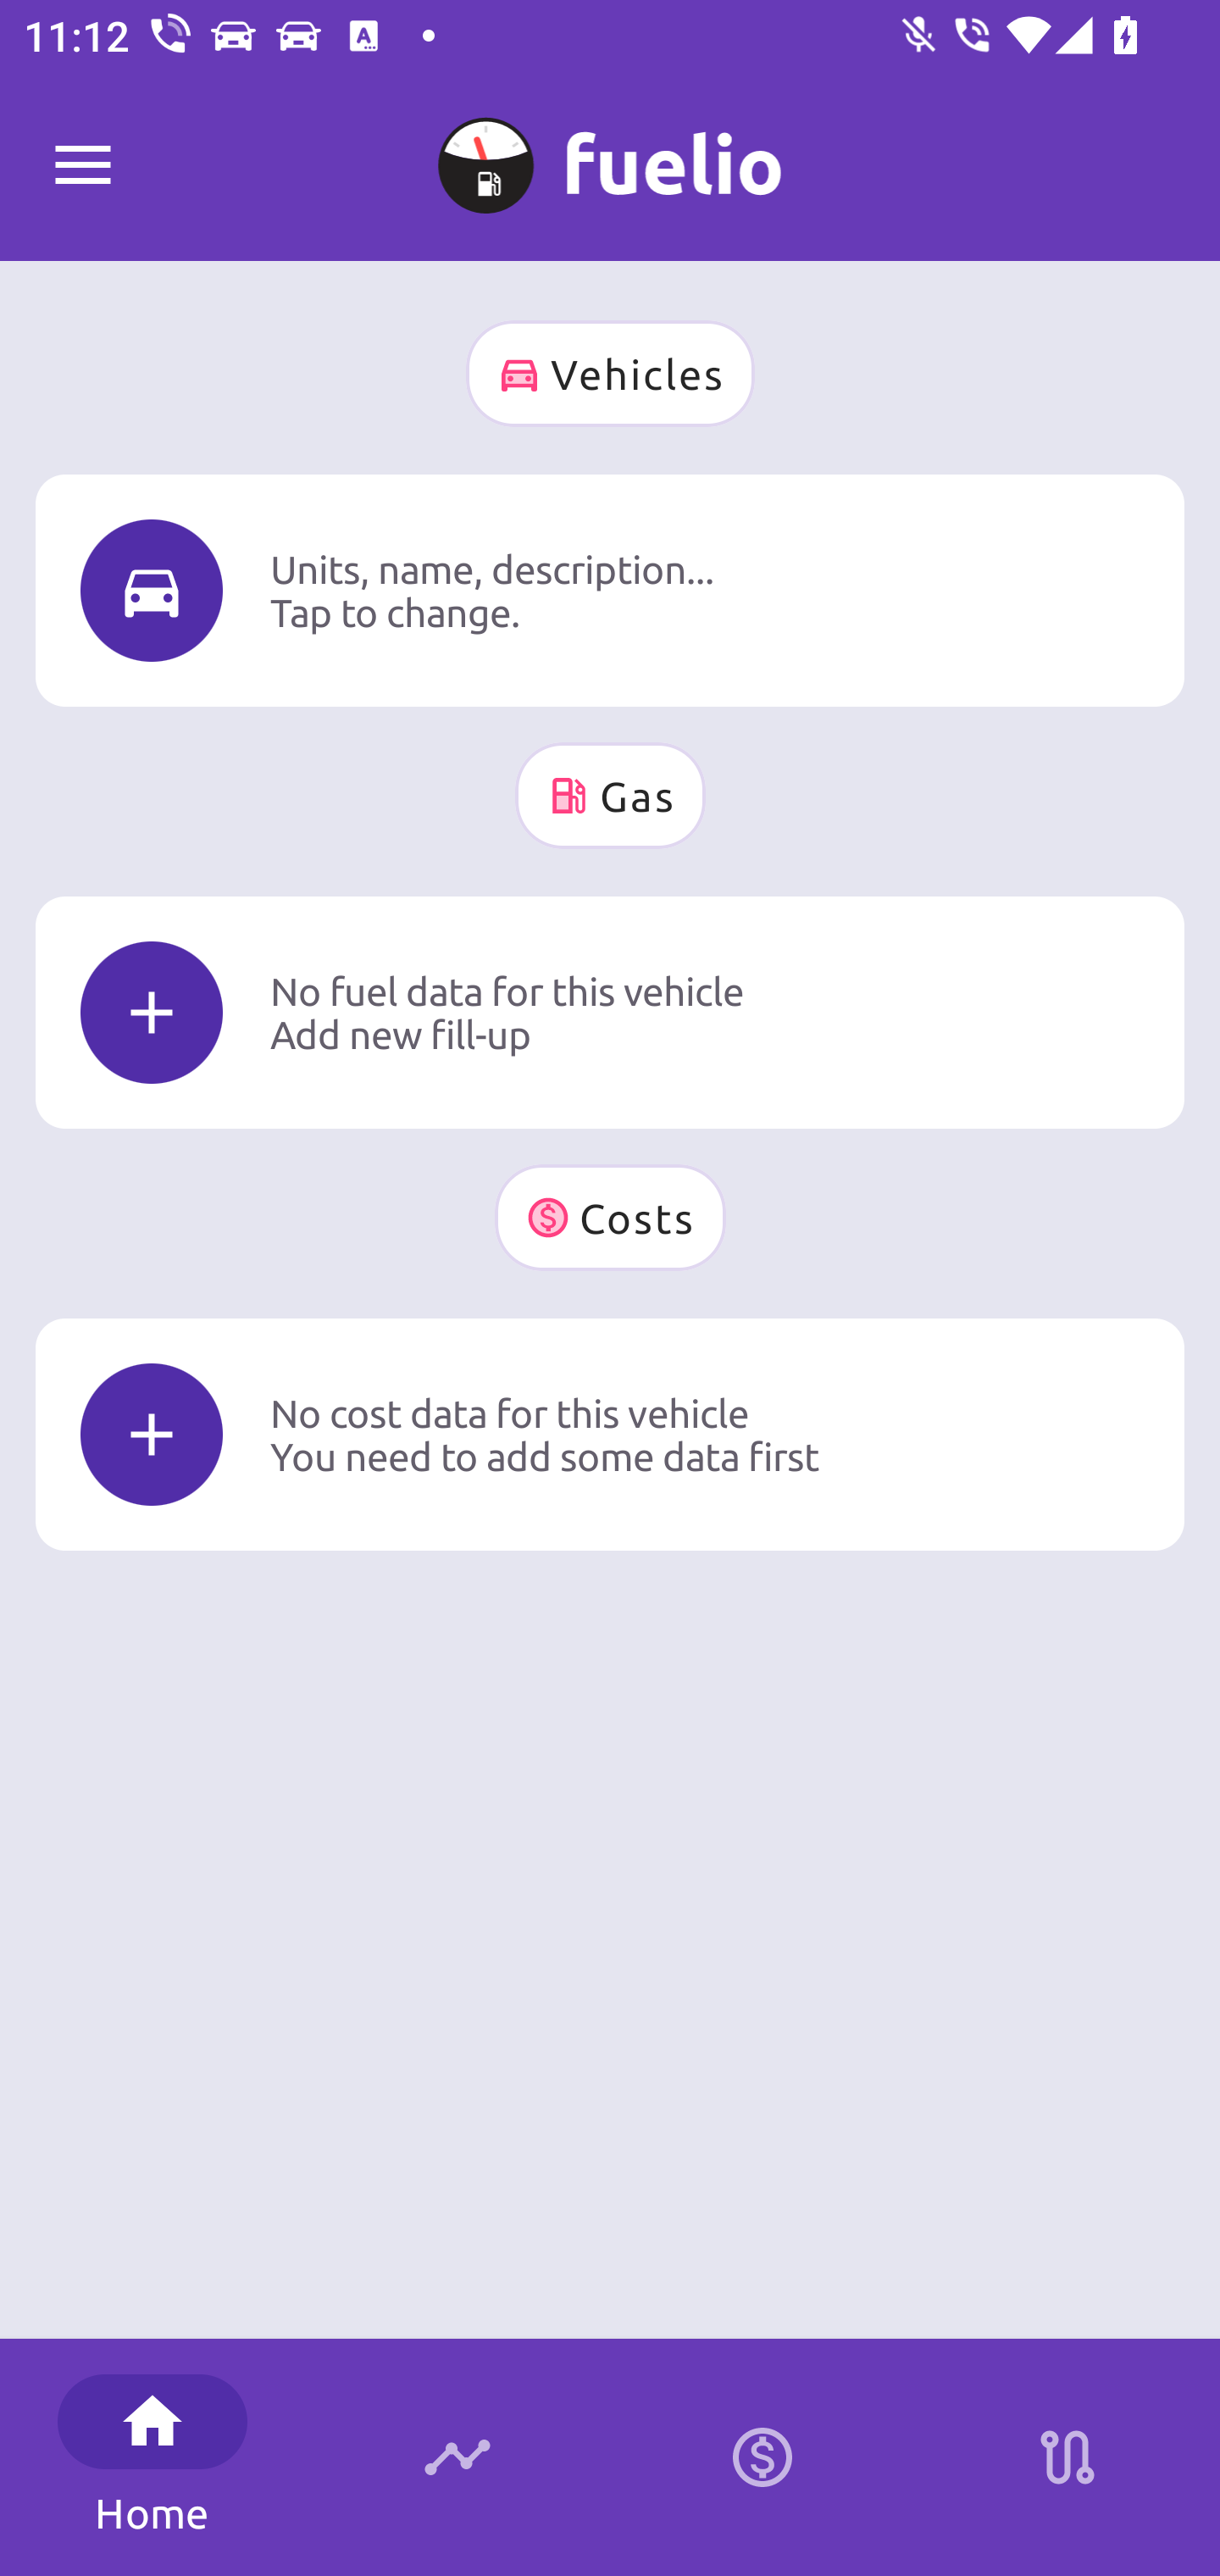  I want to click on Fuelio, so click(83, 166).